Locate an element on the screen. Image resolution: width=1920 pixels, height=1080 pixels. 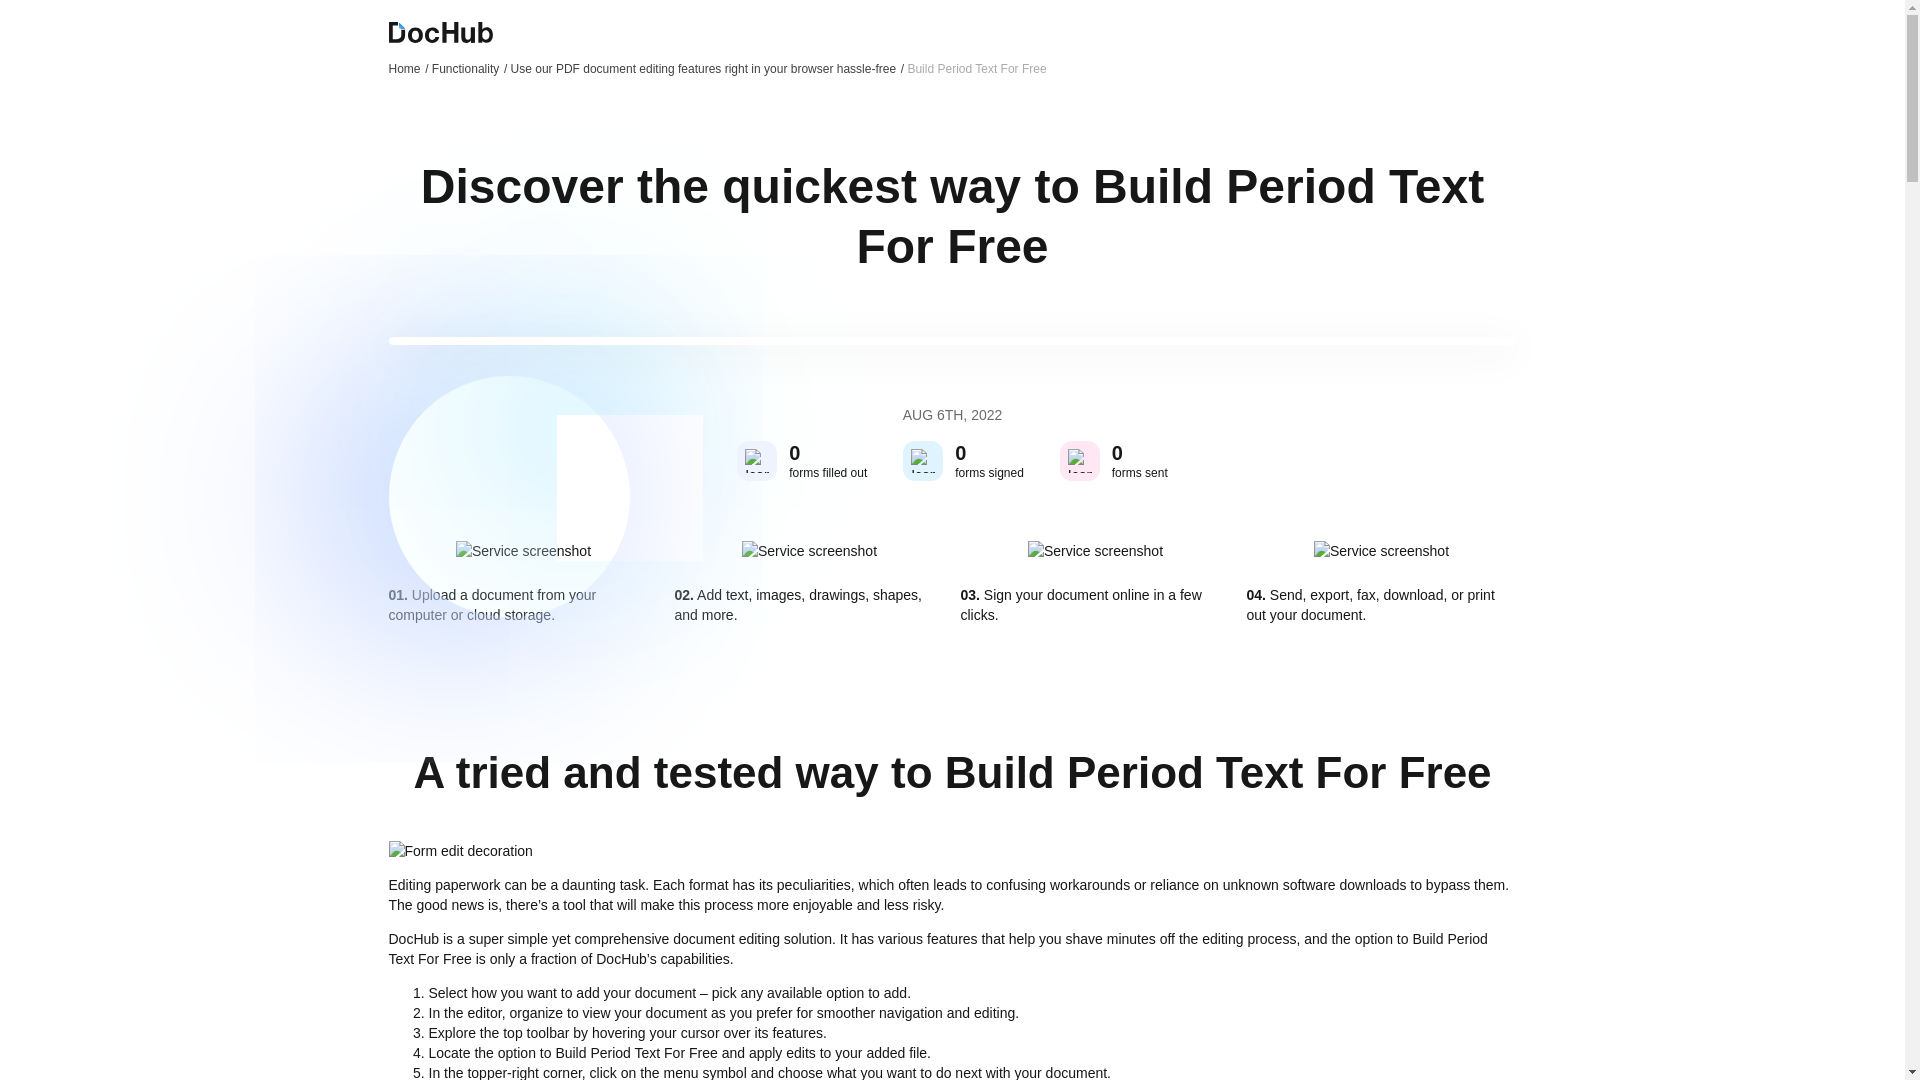
Home is located at coordinates (408, 68).